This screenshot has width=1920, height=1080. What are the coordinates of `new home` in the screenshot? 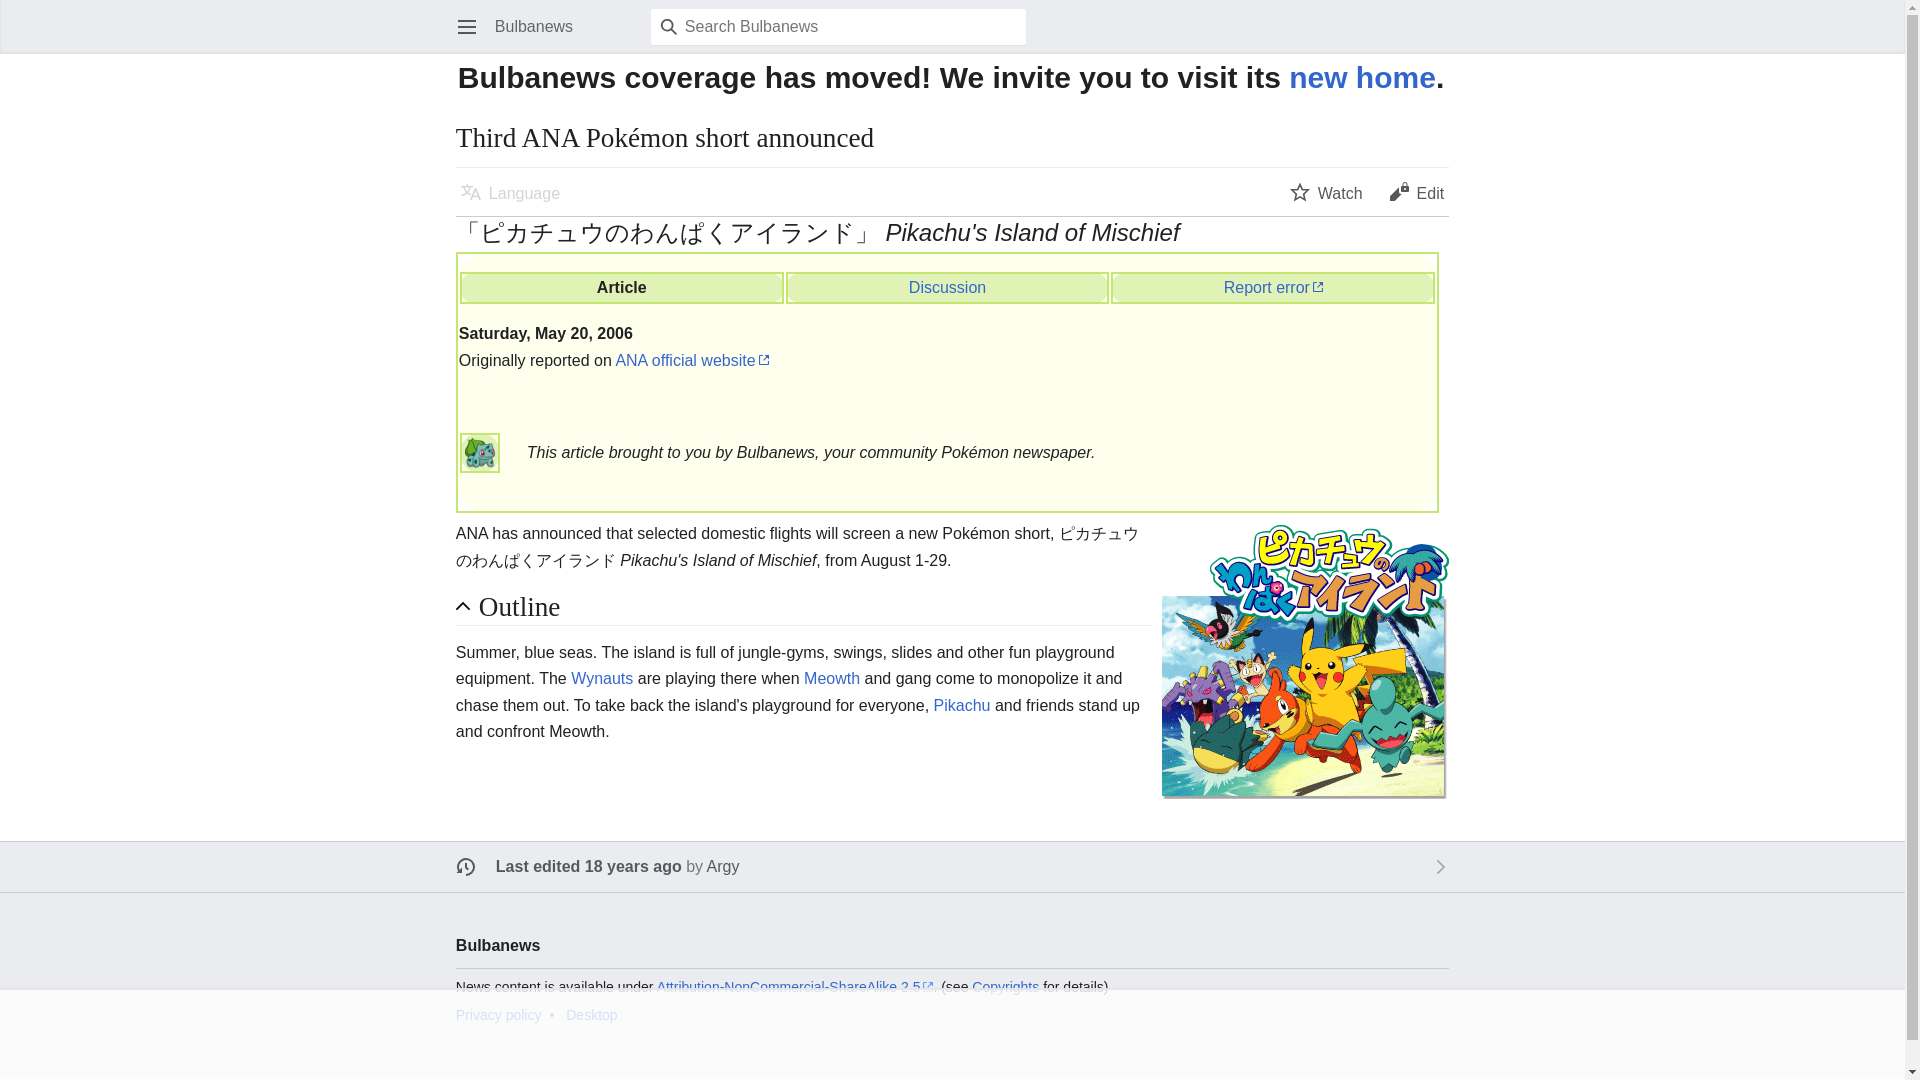 It's located at (1362, 76).